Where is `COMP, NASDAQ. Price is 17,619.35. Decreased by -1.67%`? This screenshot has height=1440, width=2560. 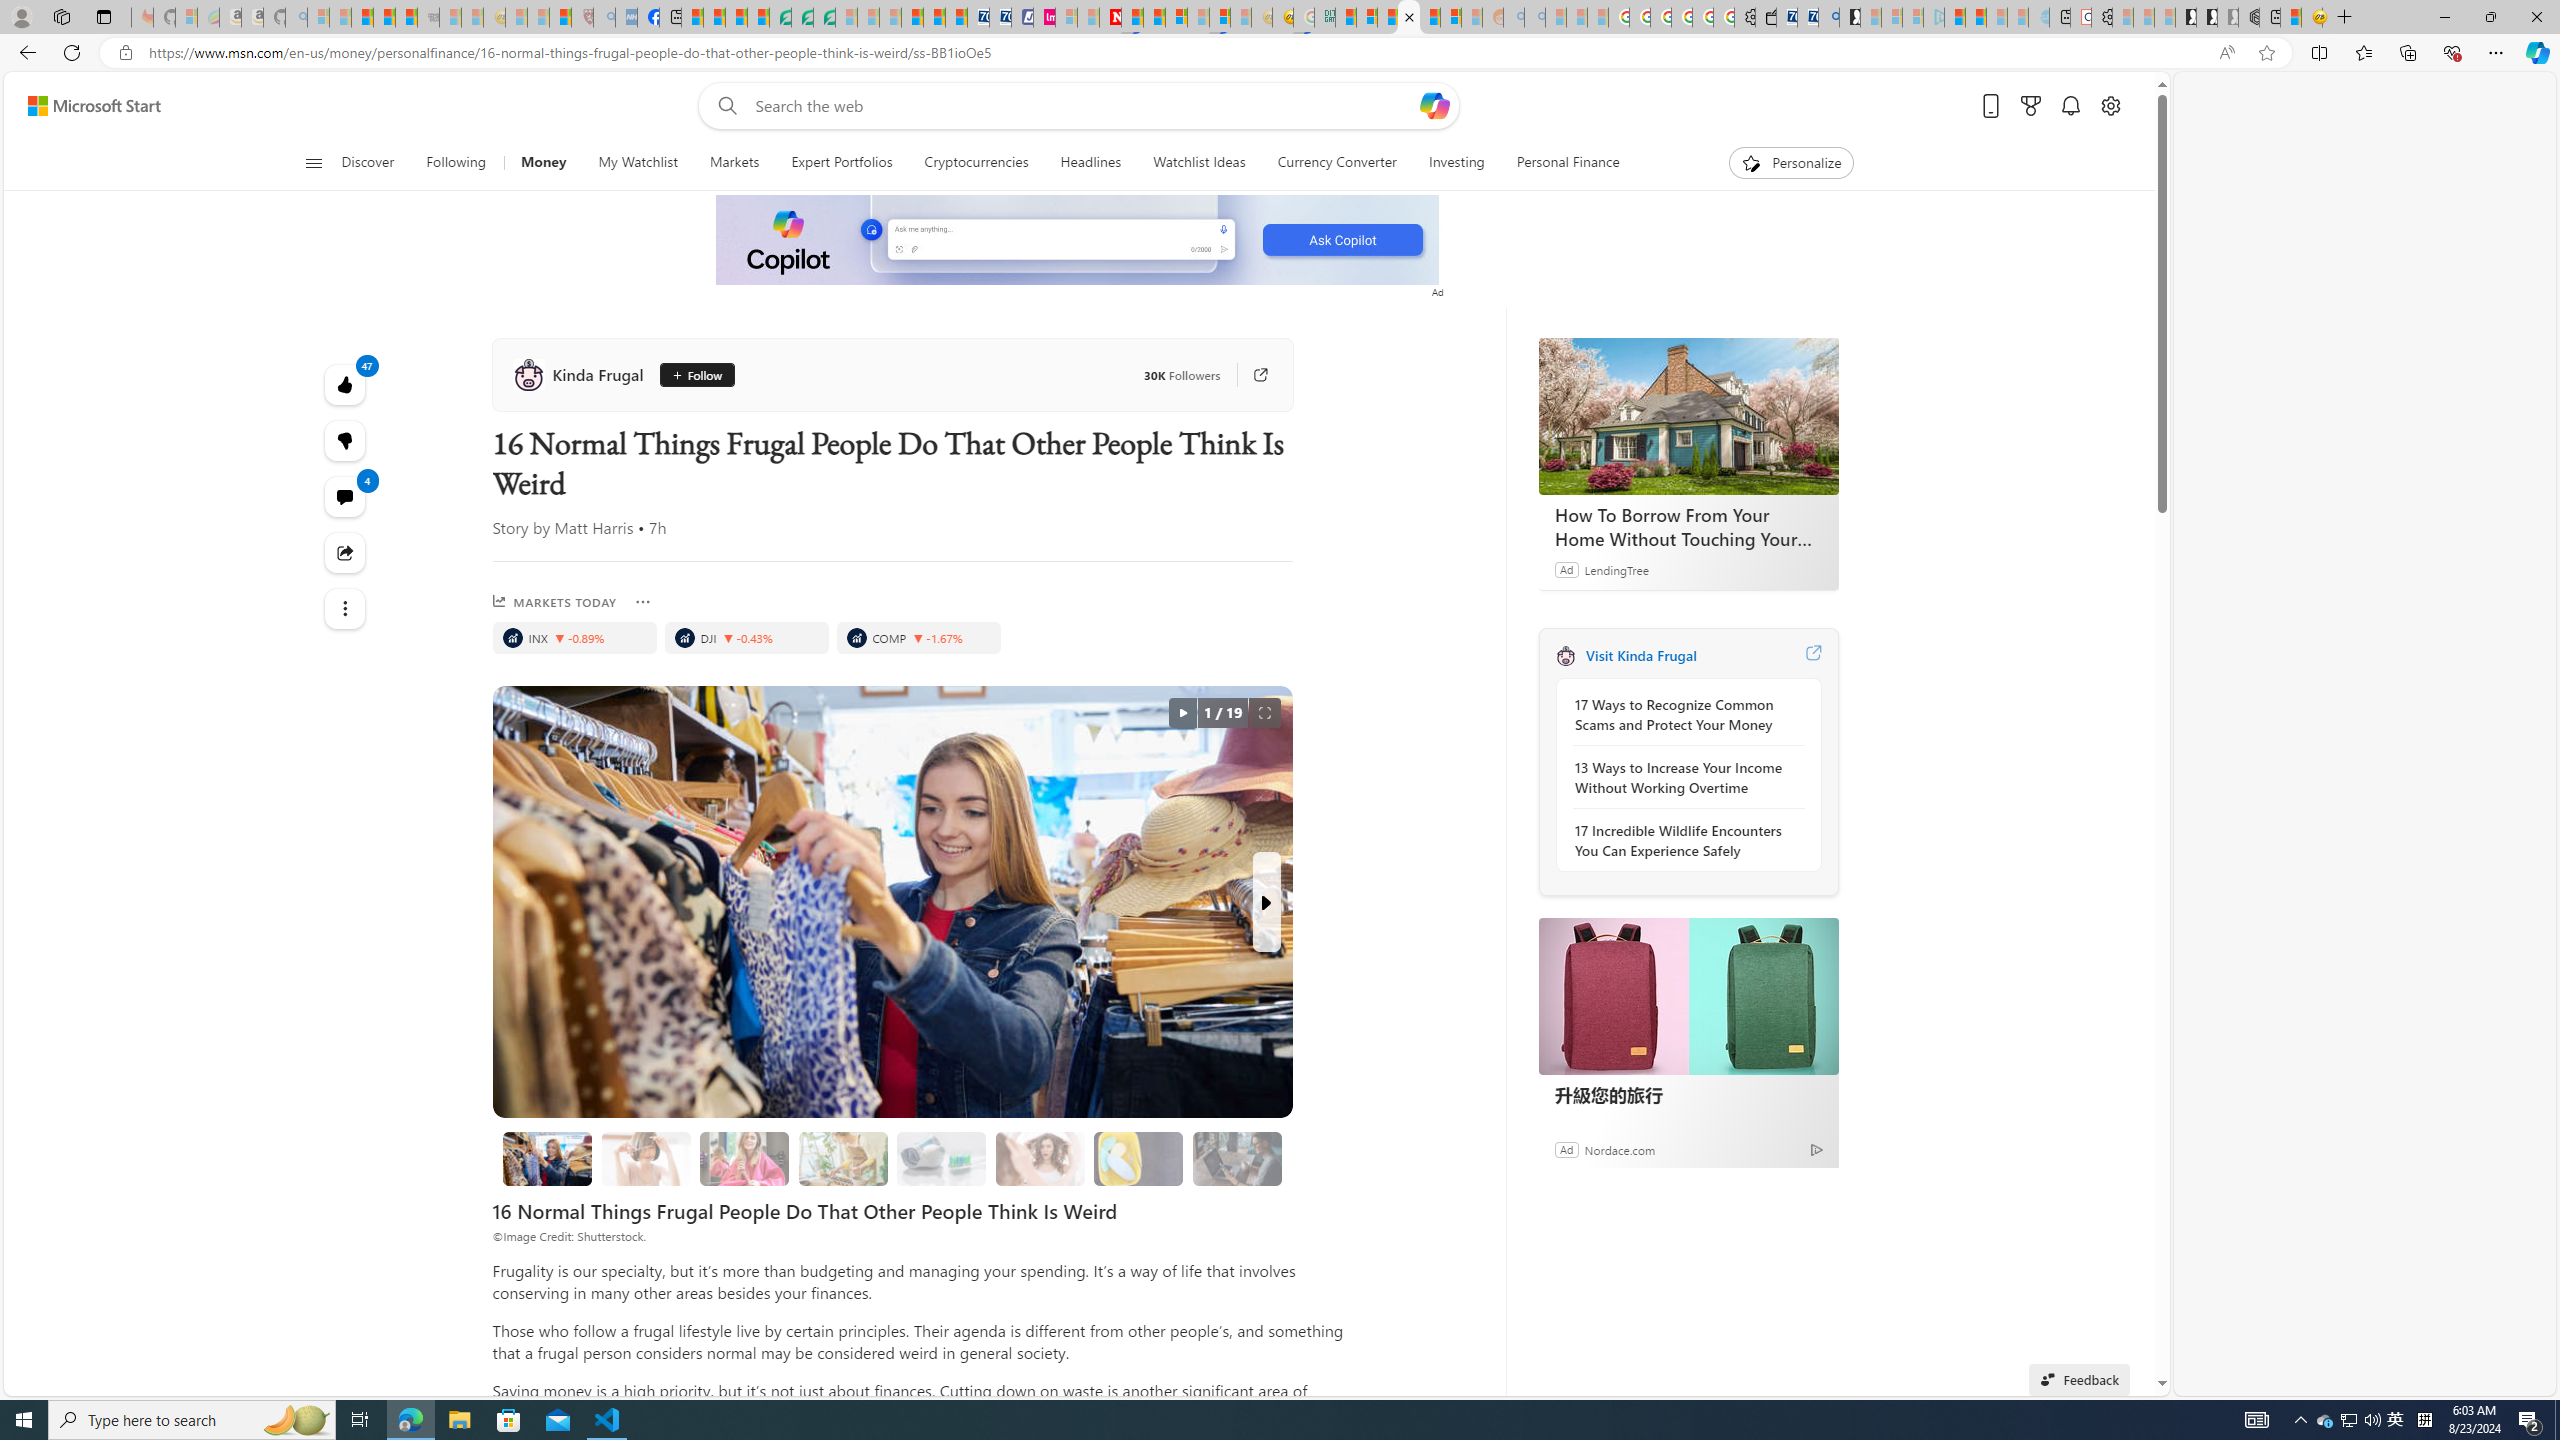 COMP, NASDAQ. Price is 17,619.35. Decreased by -1.67% is located at coordinates (918, 638).